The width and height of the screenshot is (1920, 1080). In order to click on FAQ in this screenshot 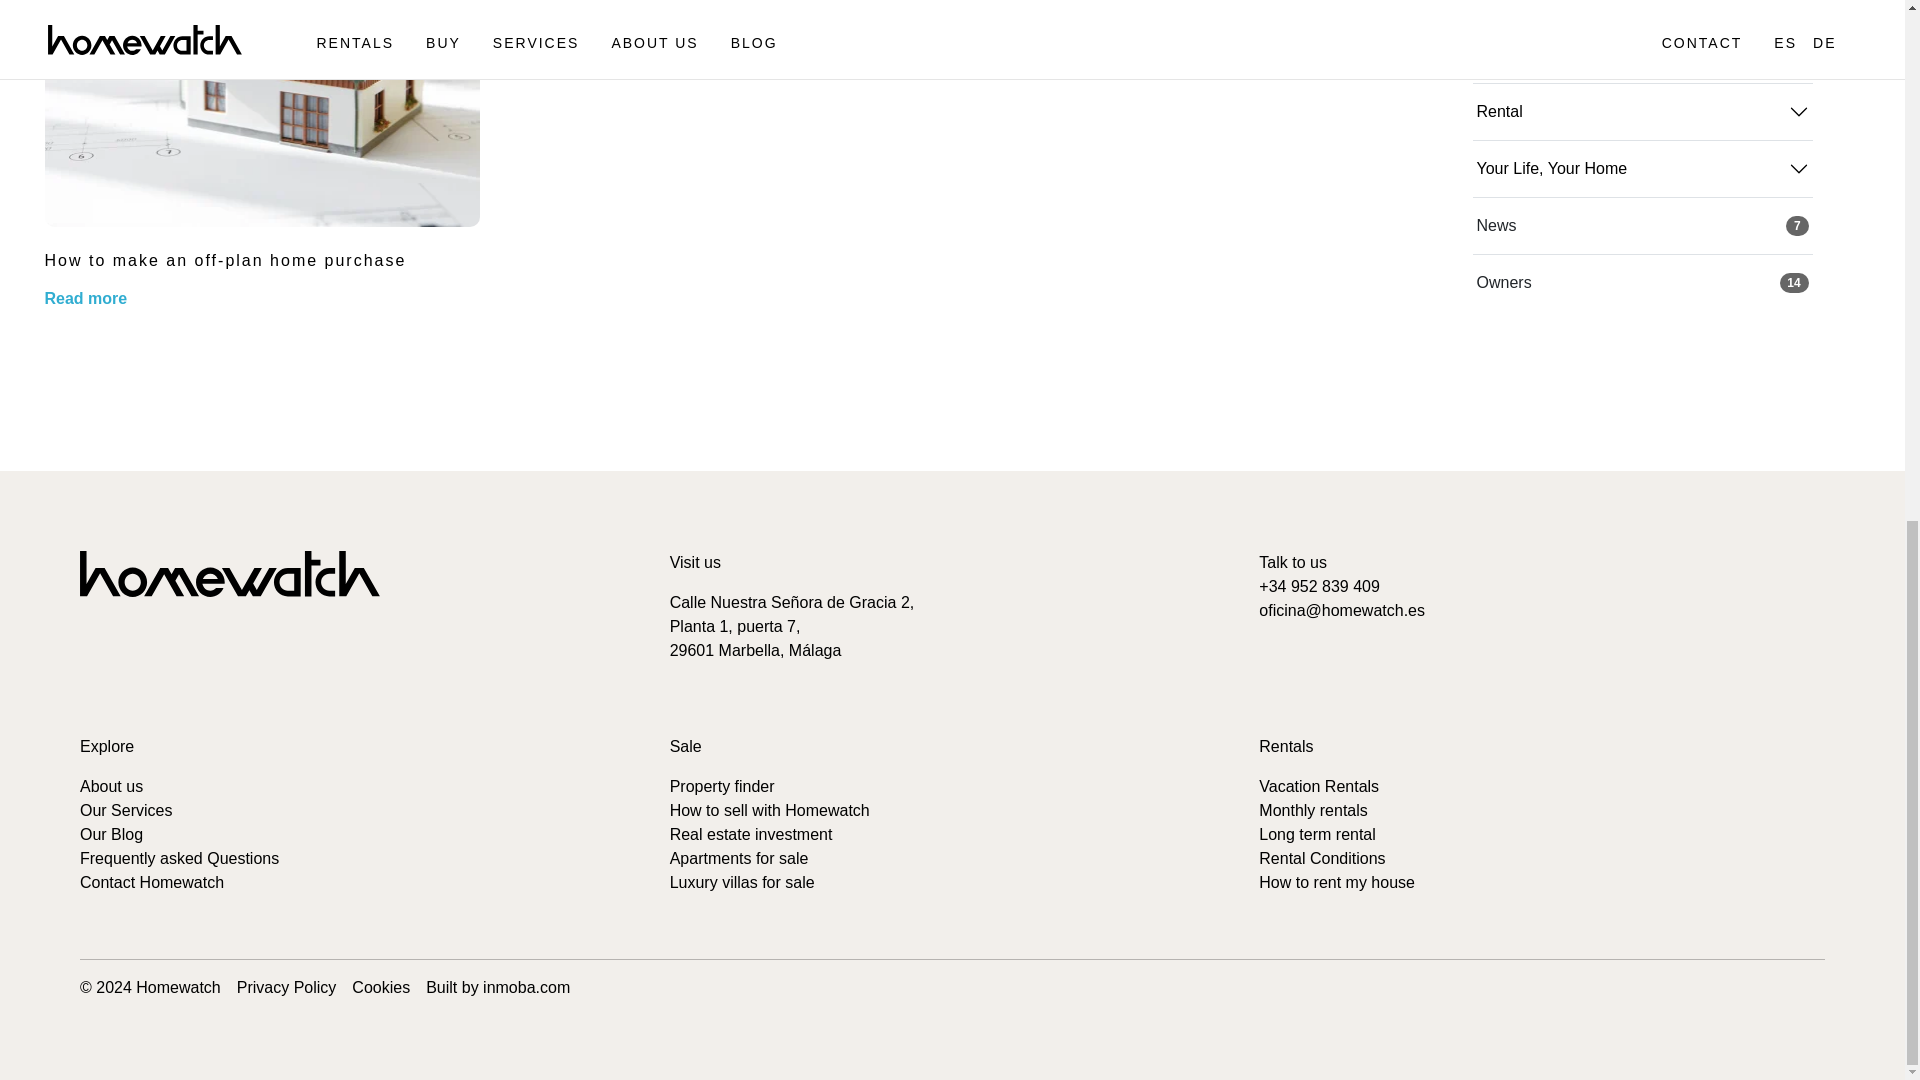, I will do `click(179, 858)`.